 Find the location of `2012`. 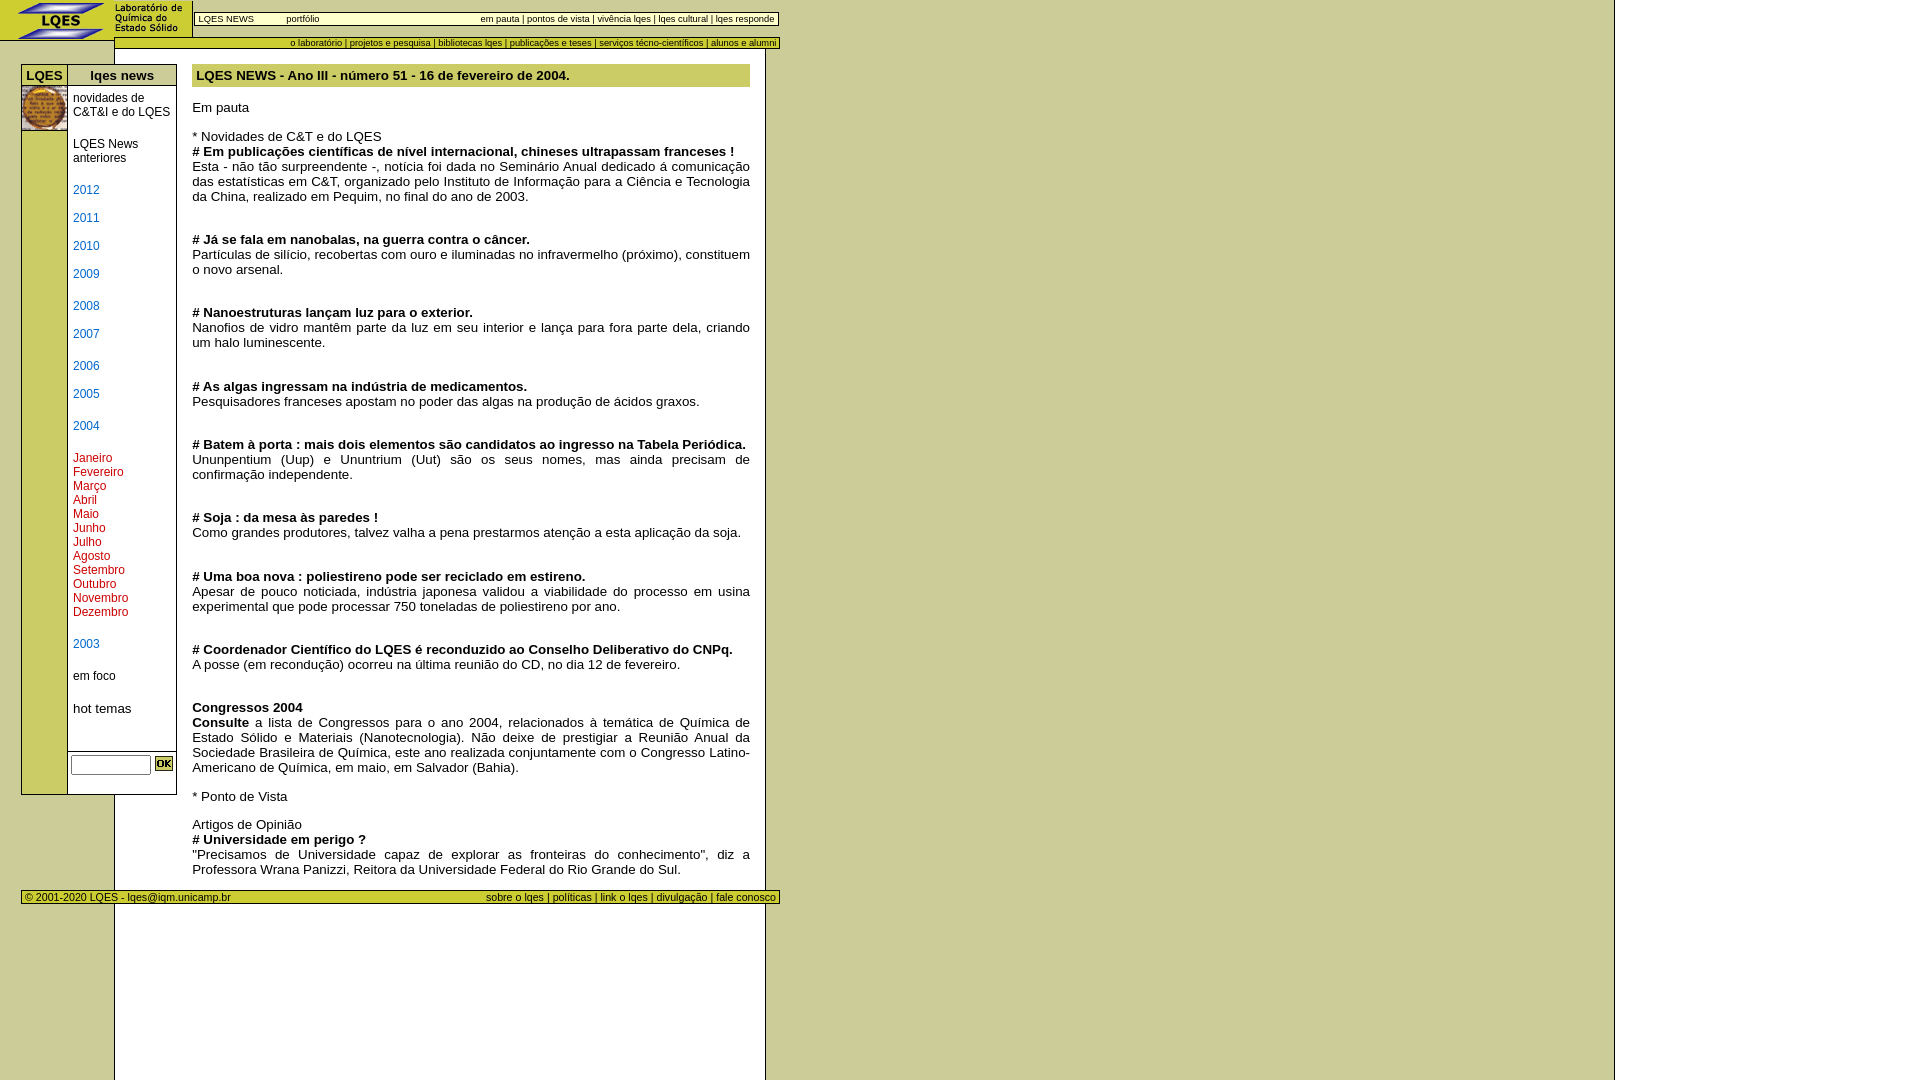

2012 is located at coordinates (86, 197).